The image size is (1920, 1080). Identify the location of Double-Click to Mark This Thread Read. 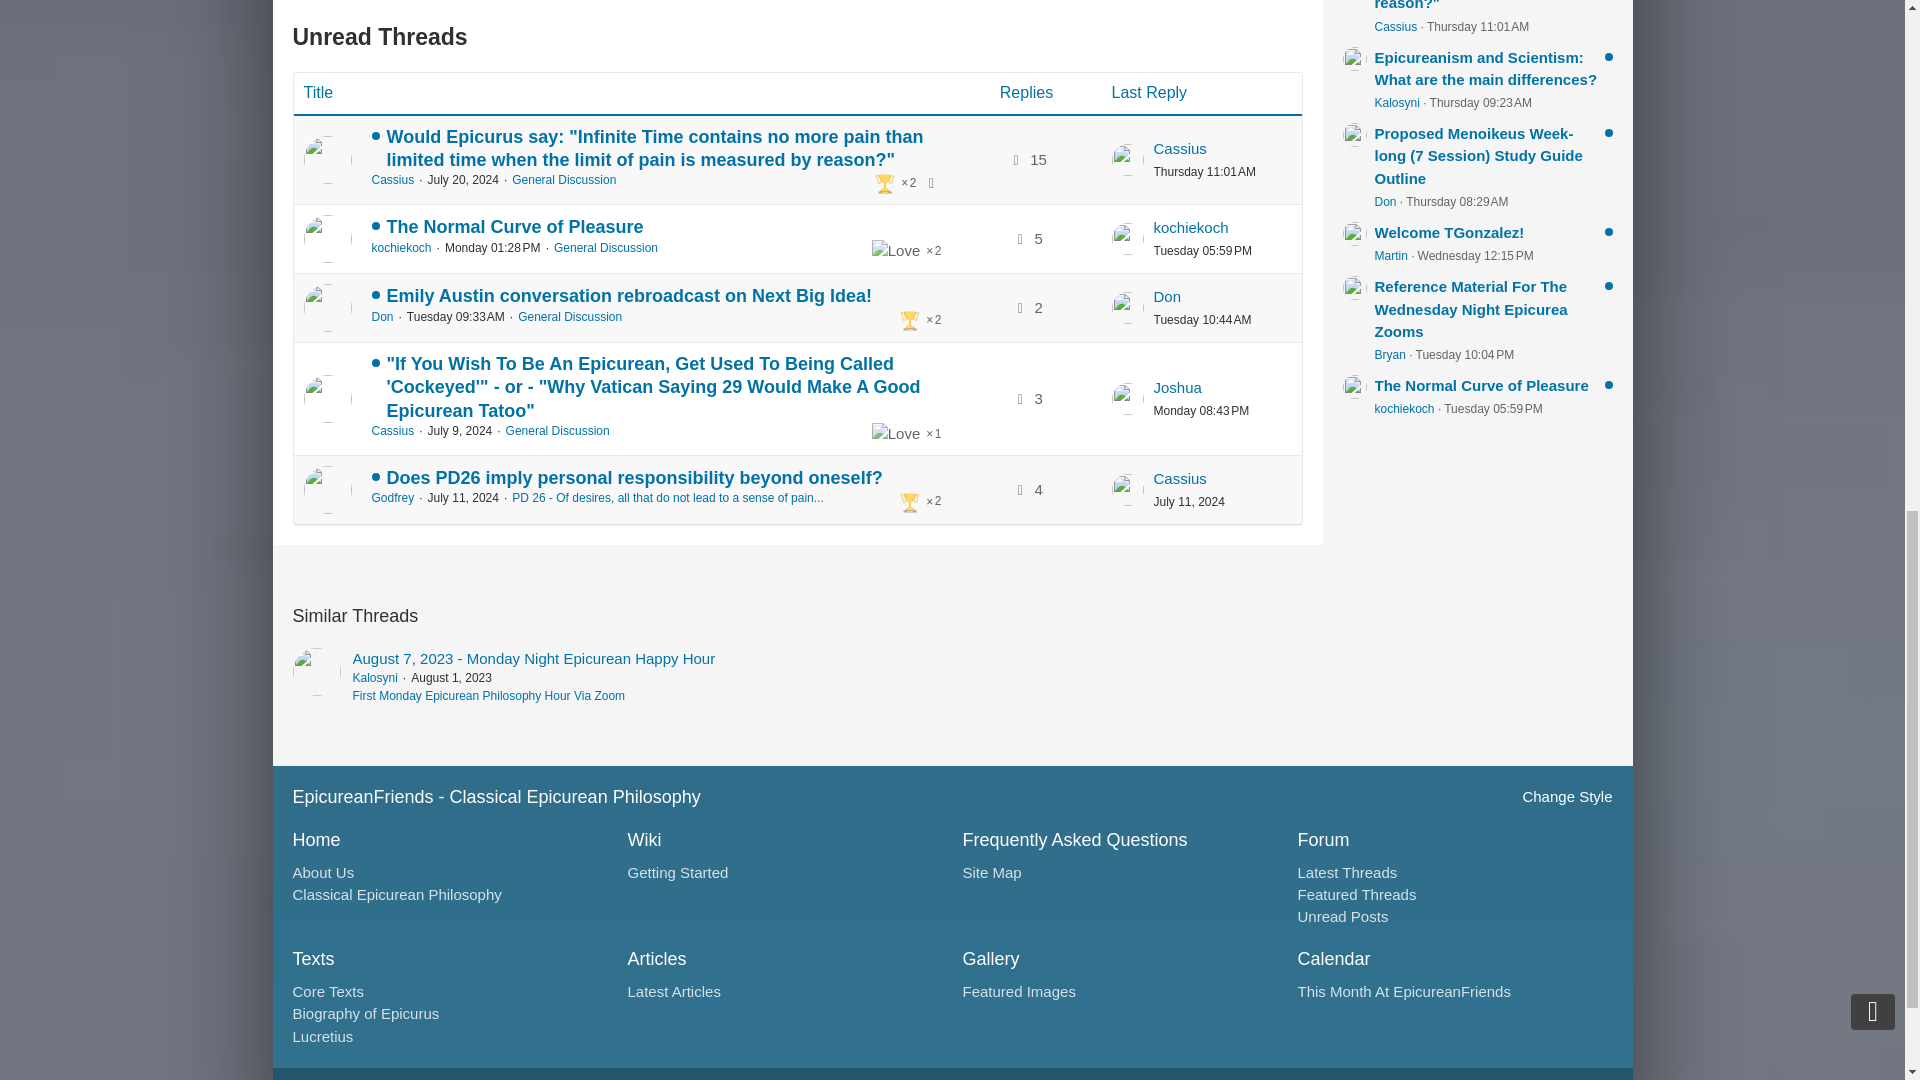
(327, 160).